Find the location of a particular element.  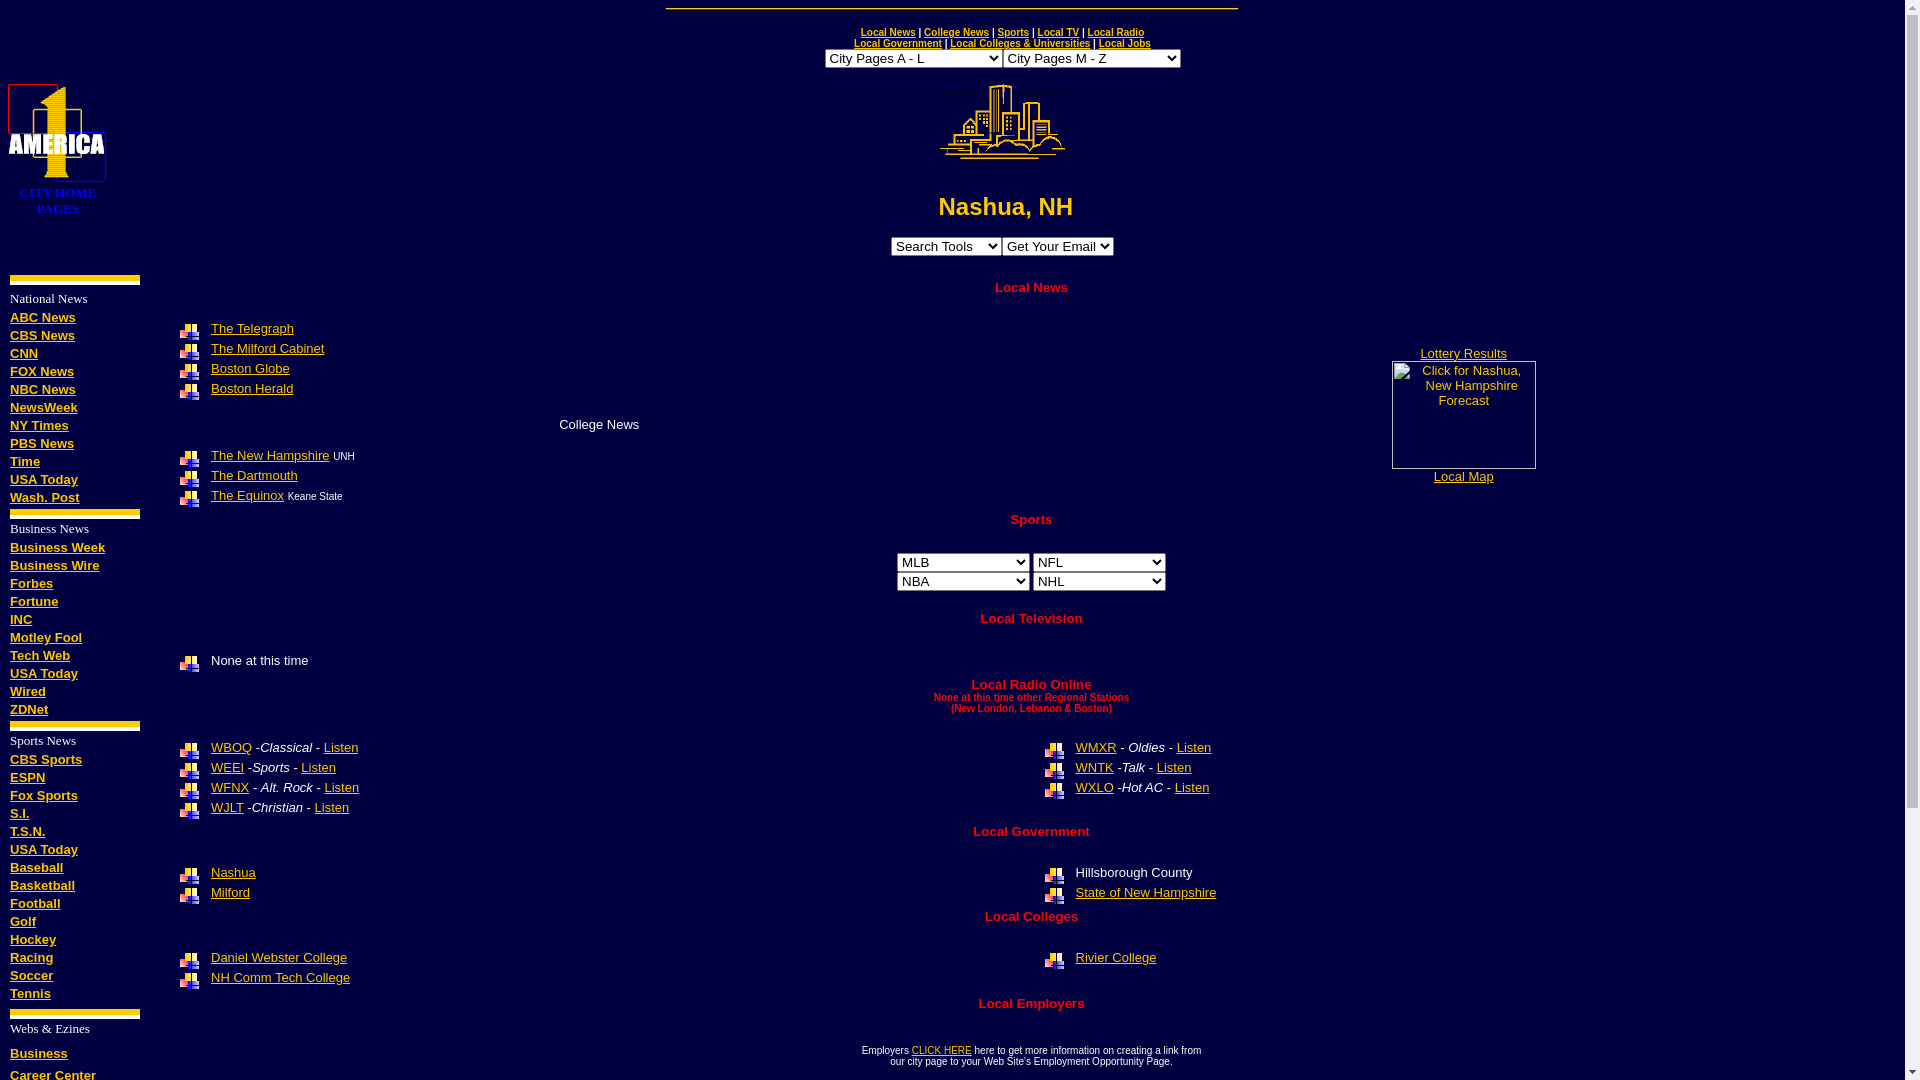

WXLO is located at coordinates (1095, 788).